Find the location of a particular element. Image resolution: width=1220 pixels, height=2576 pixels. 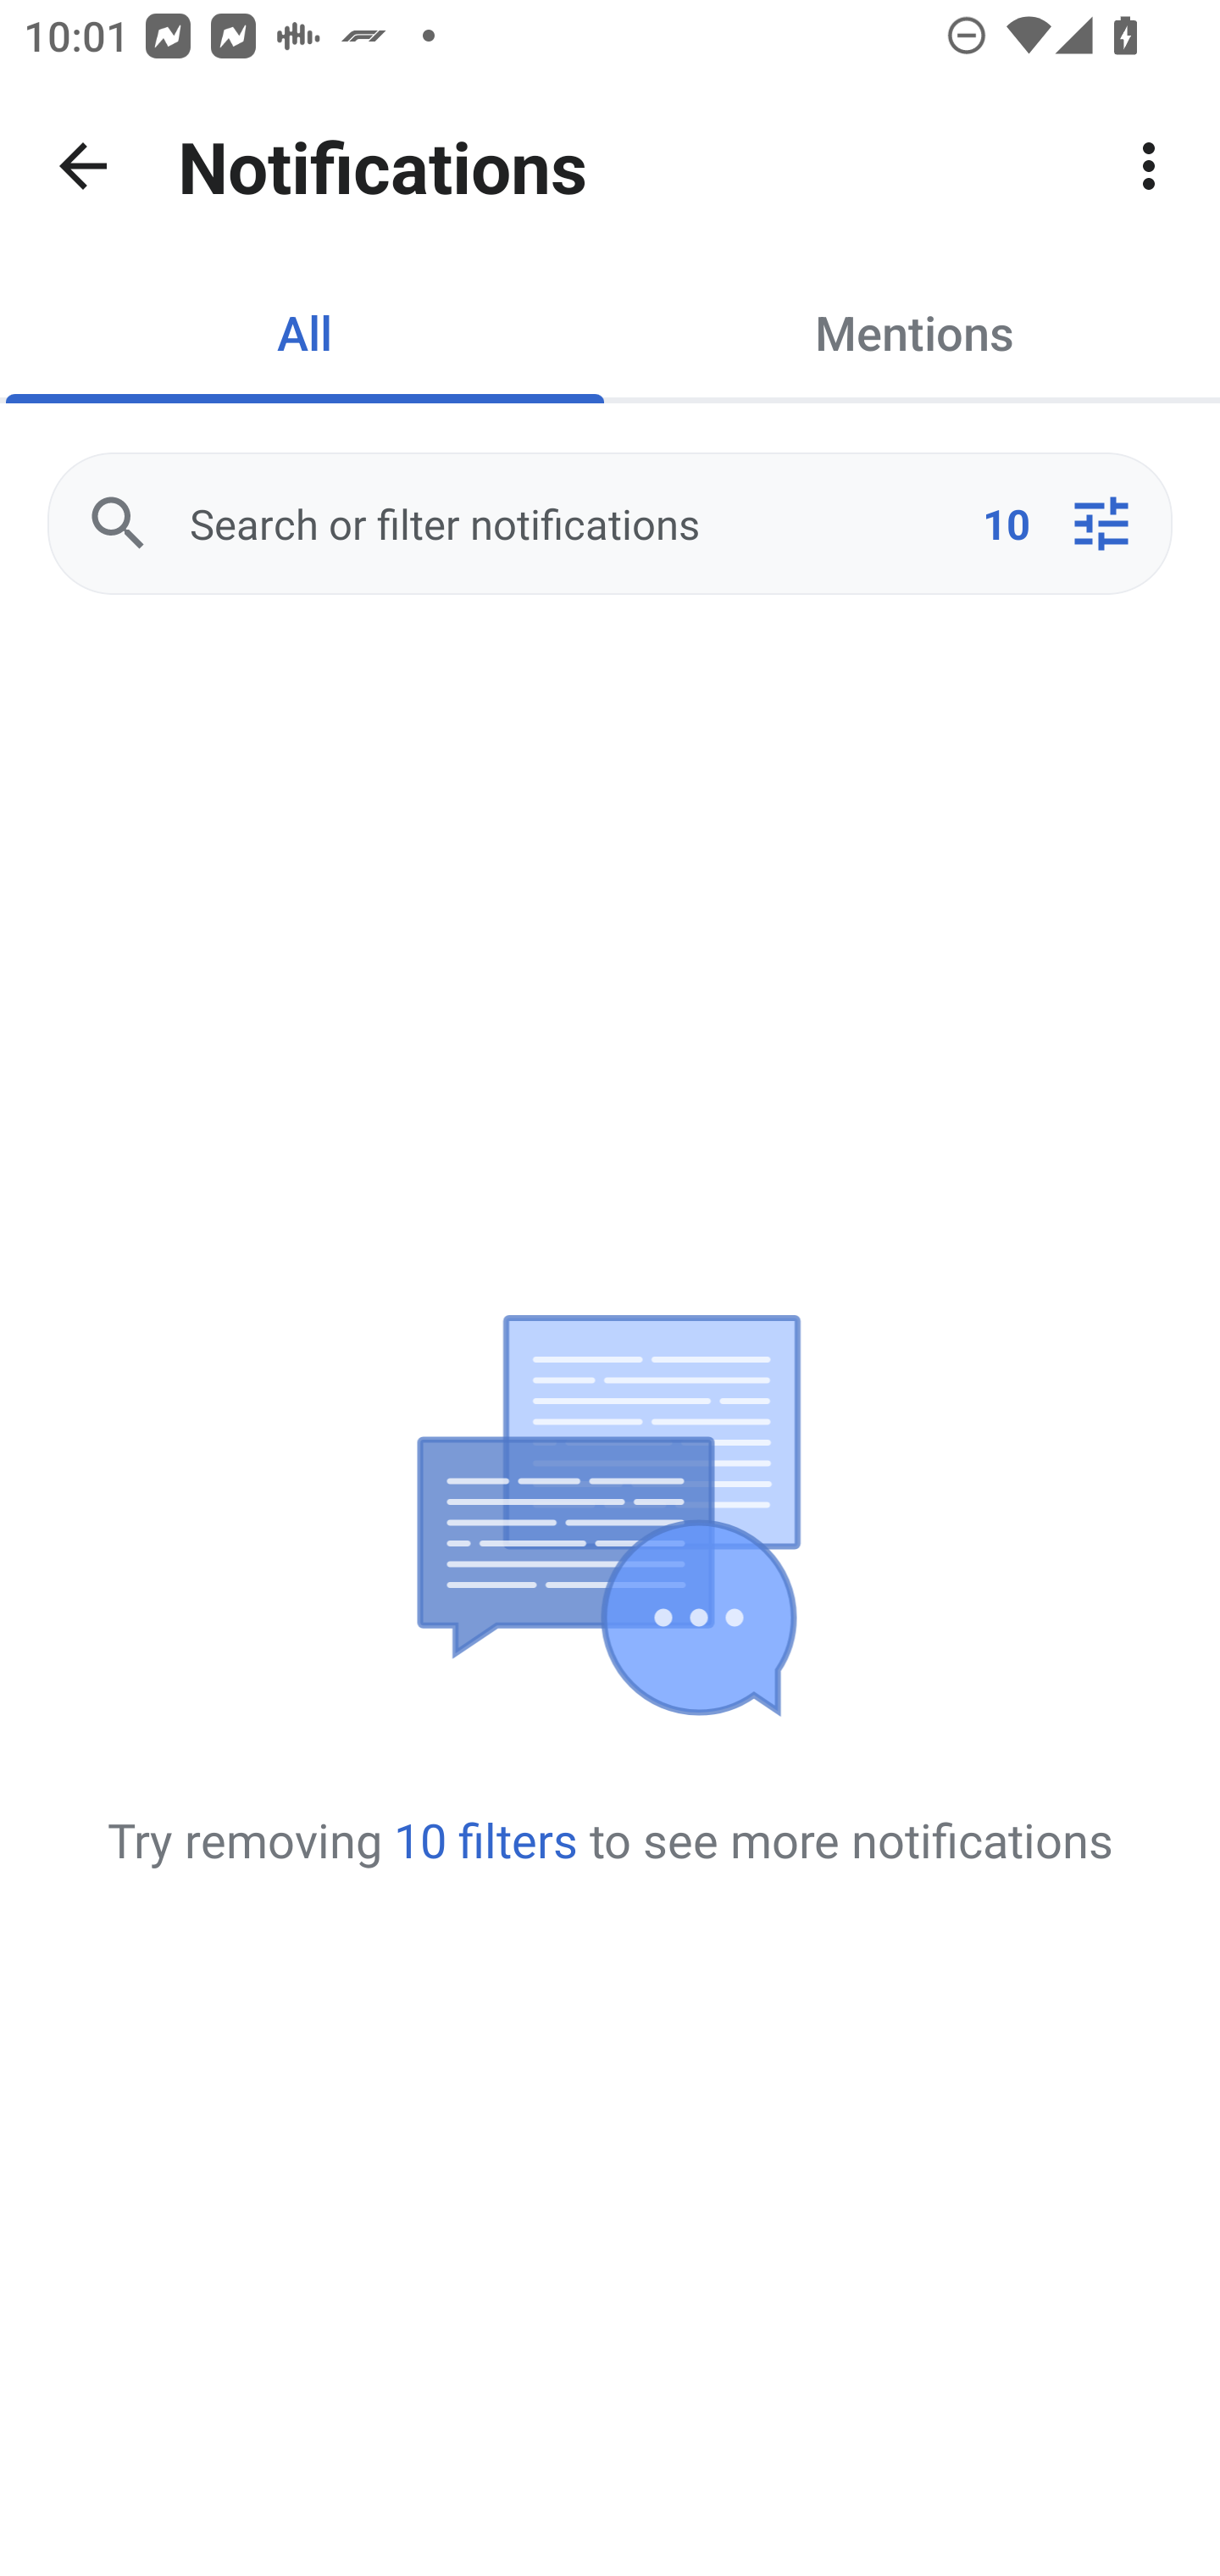

Navigate up is located at coordinates (83, 166).